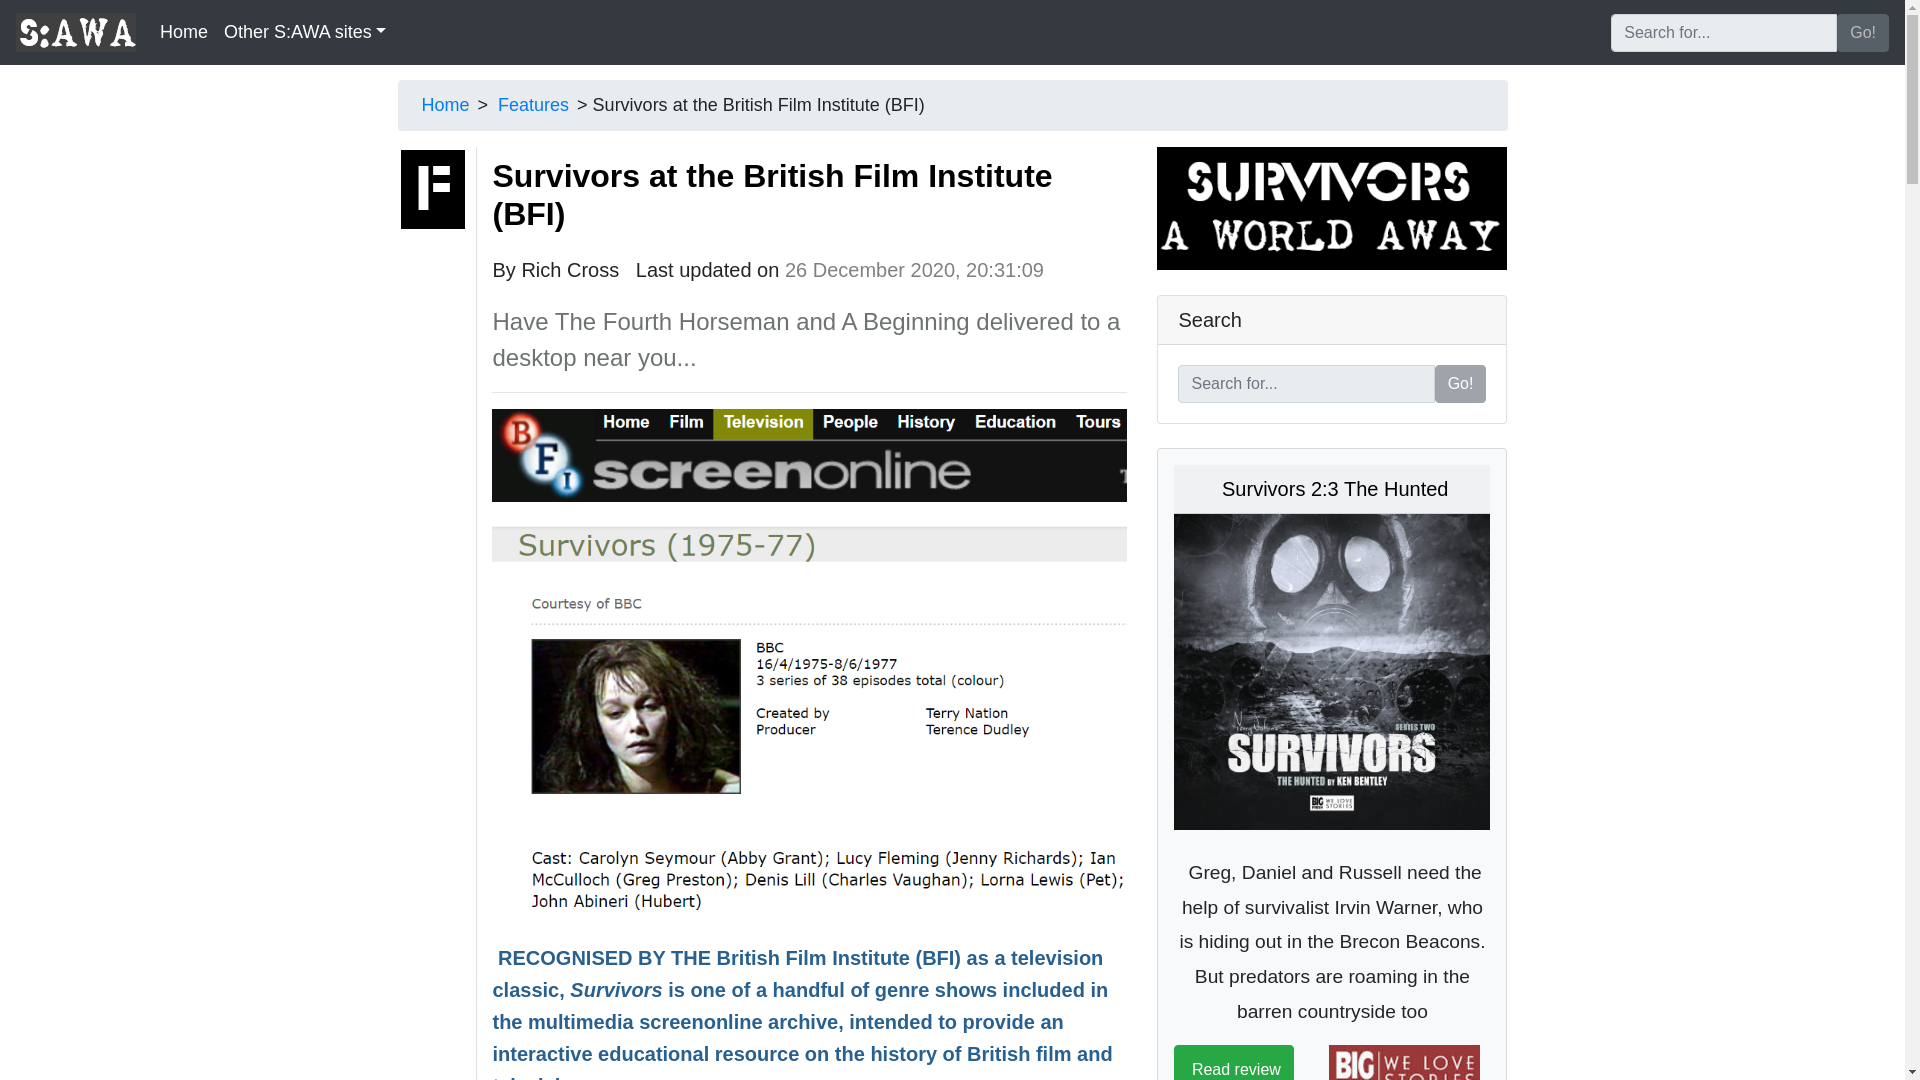 The width and height of the screenshot is (1920, 1080). Describe the element at coordinates (304, 32) in the screenshot. I see `Other S:AWA sites` at that location.